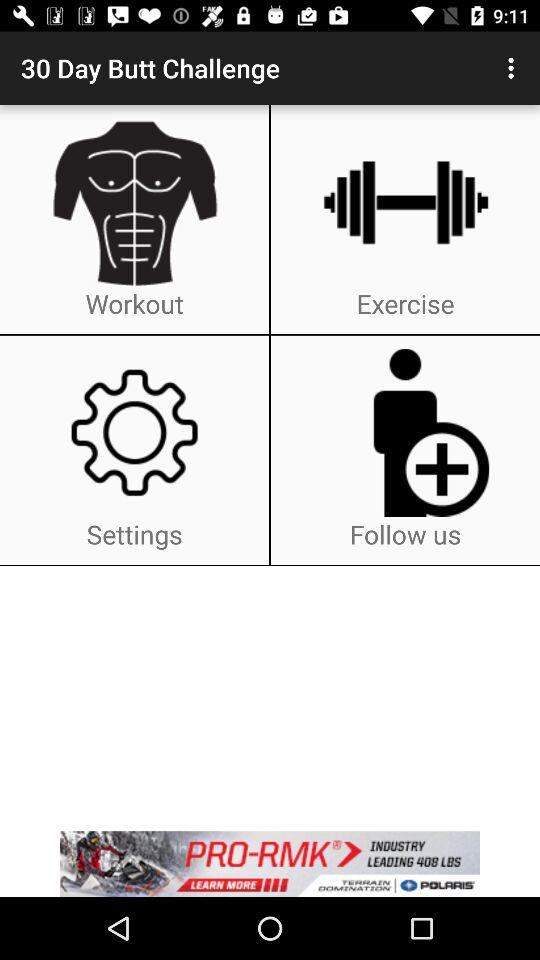  I want to click on advertisement, so click(270, 864).